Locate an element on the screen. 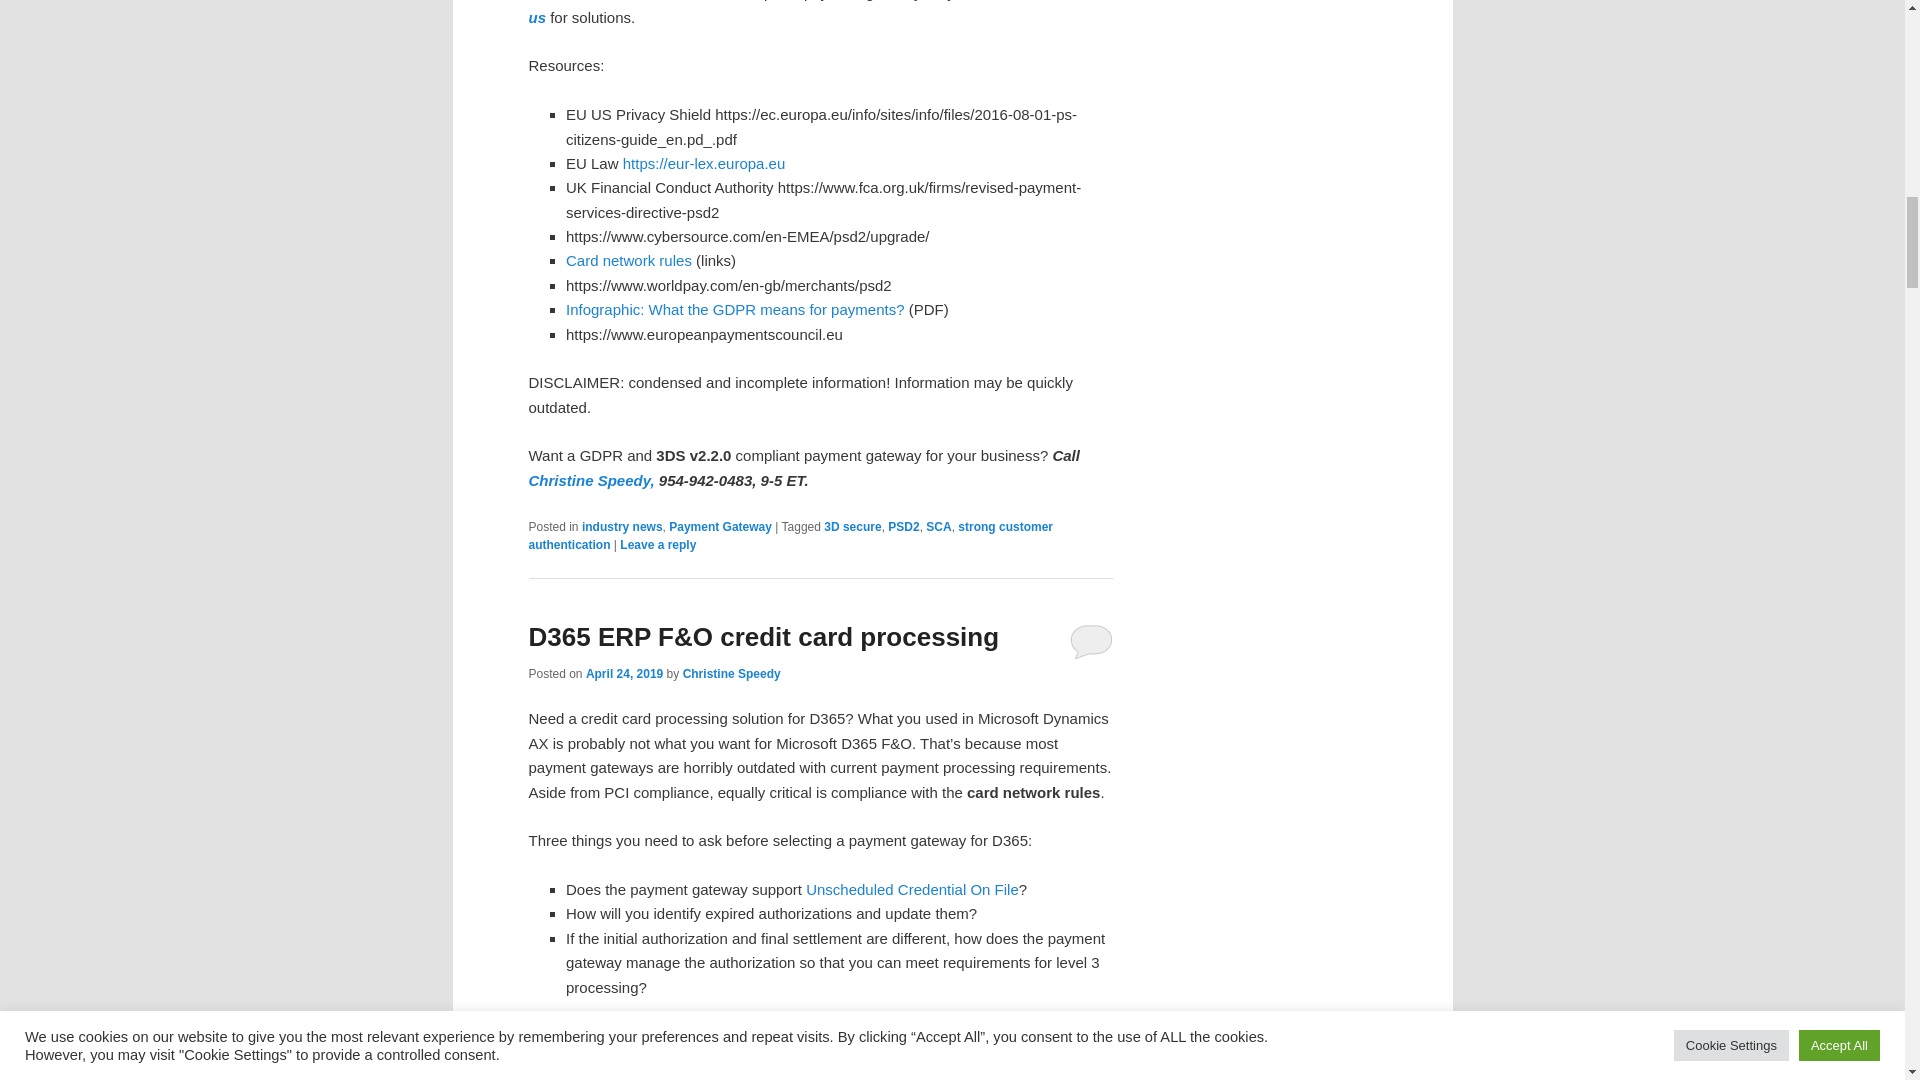  Christine Speedy, is located at coordinates (593, 480).